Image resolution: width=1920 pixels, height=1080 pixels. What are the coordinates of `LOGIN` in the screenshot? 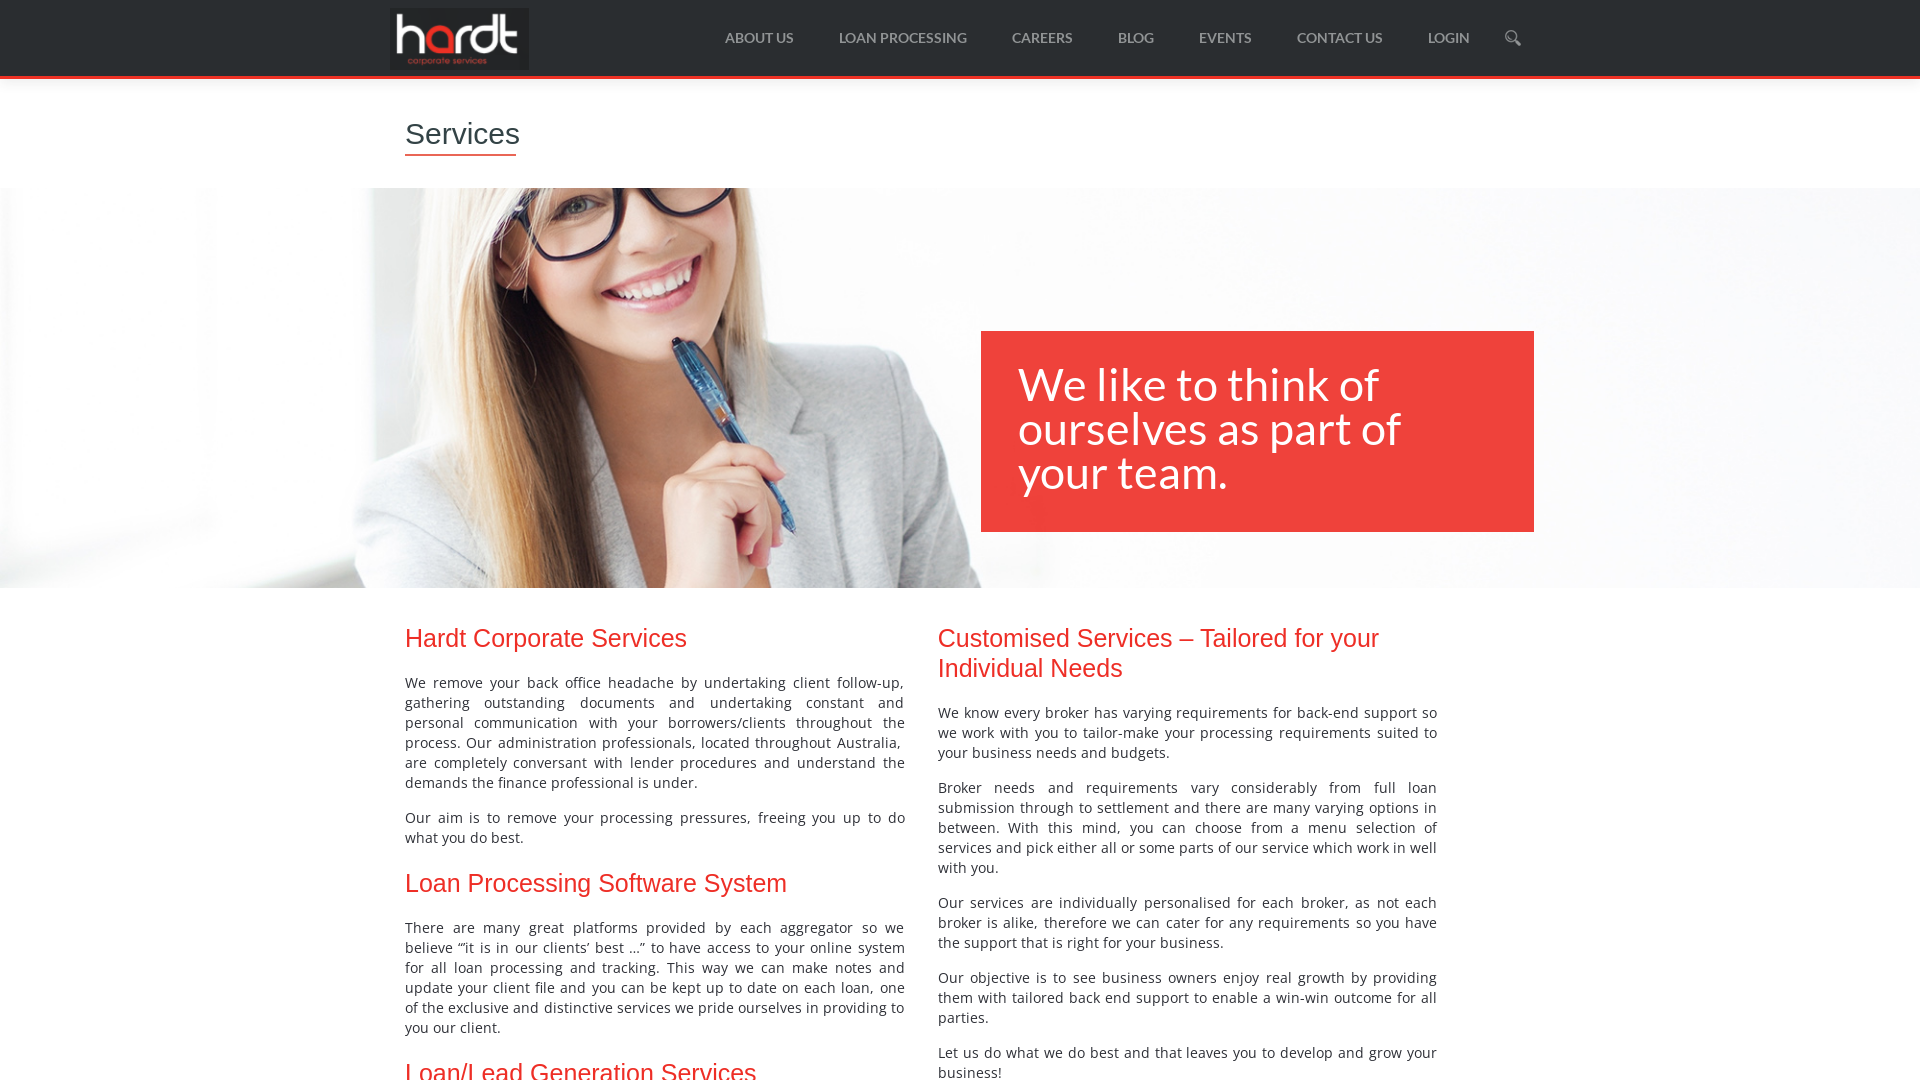 It's located at (1449, 38).